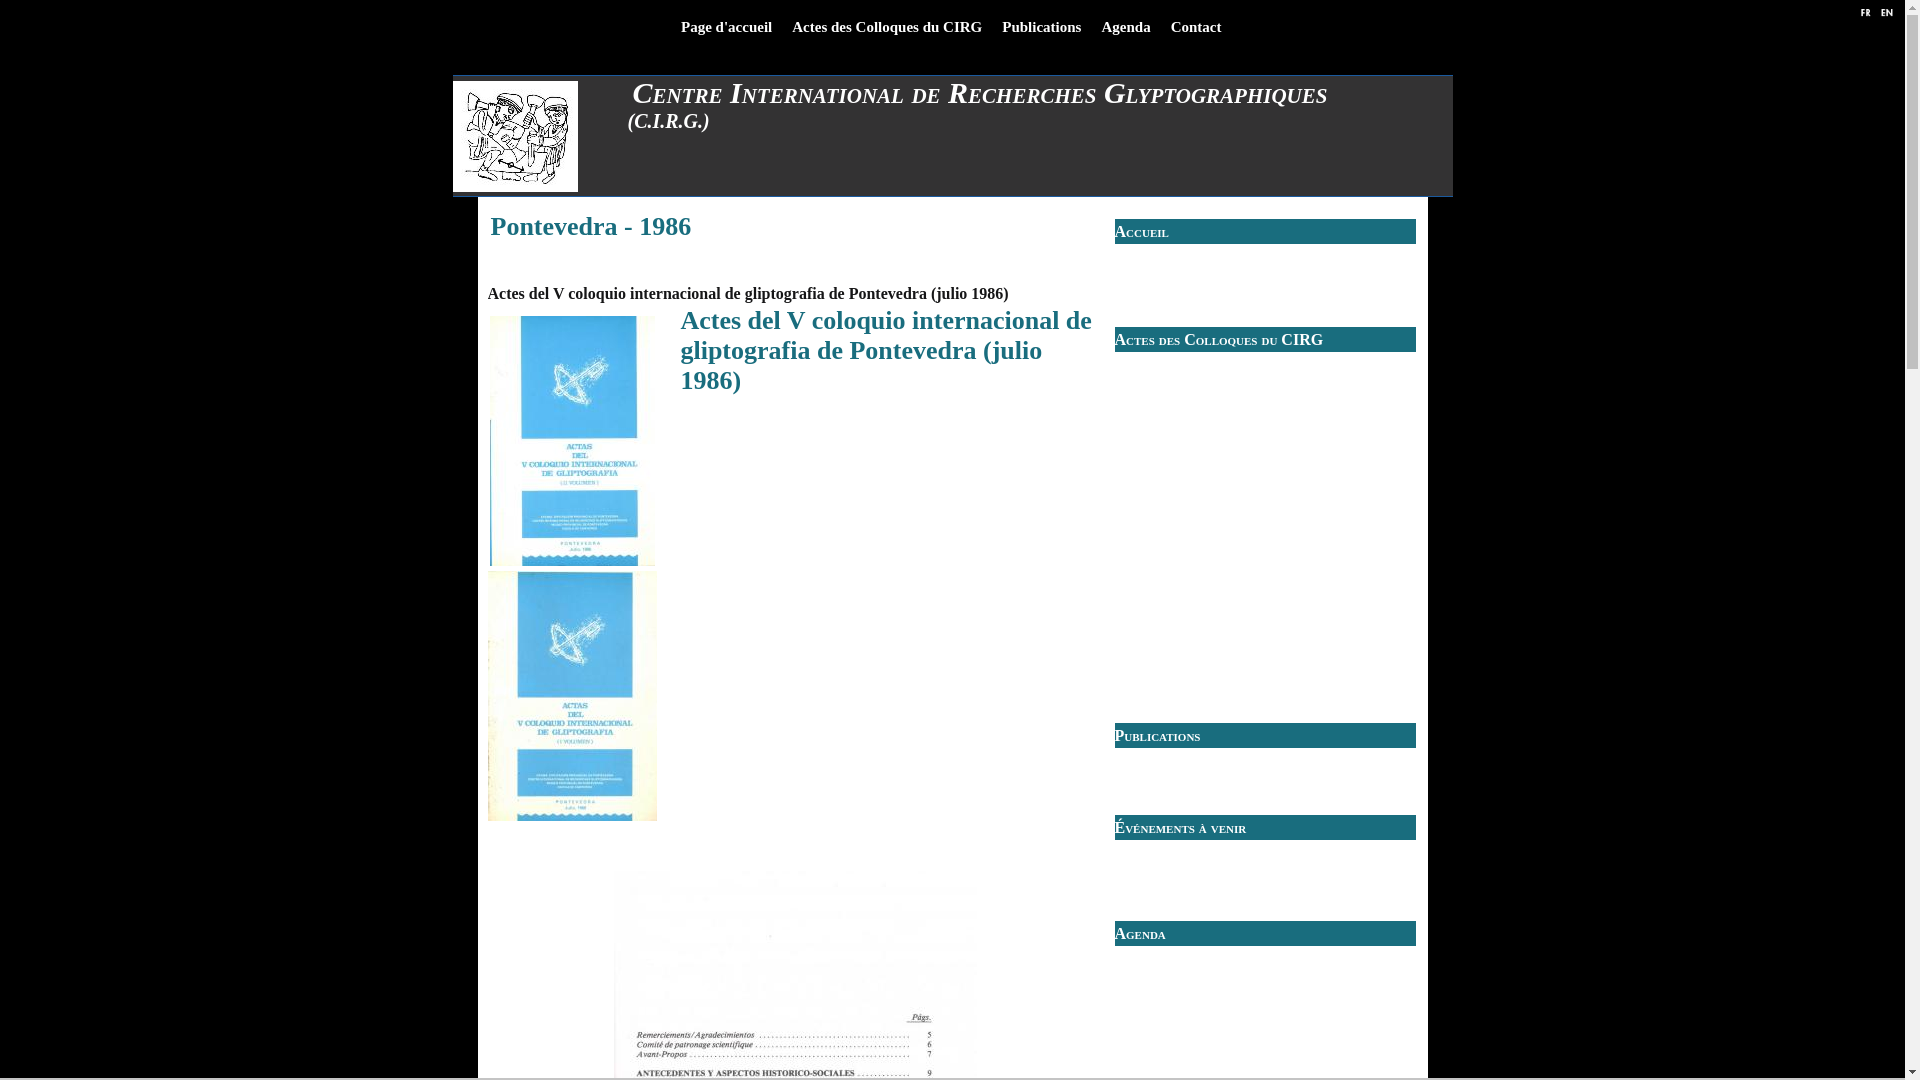  What do you see at coordinates (1167, 360) in the screenshot?
I see `Mons - 1979` at bounding box center [1167, 360].